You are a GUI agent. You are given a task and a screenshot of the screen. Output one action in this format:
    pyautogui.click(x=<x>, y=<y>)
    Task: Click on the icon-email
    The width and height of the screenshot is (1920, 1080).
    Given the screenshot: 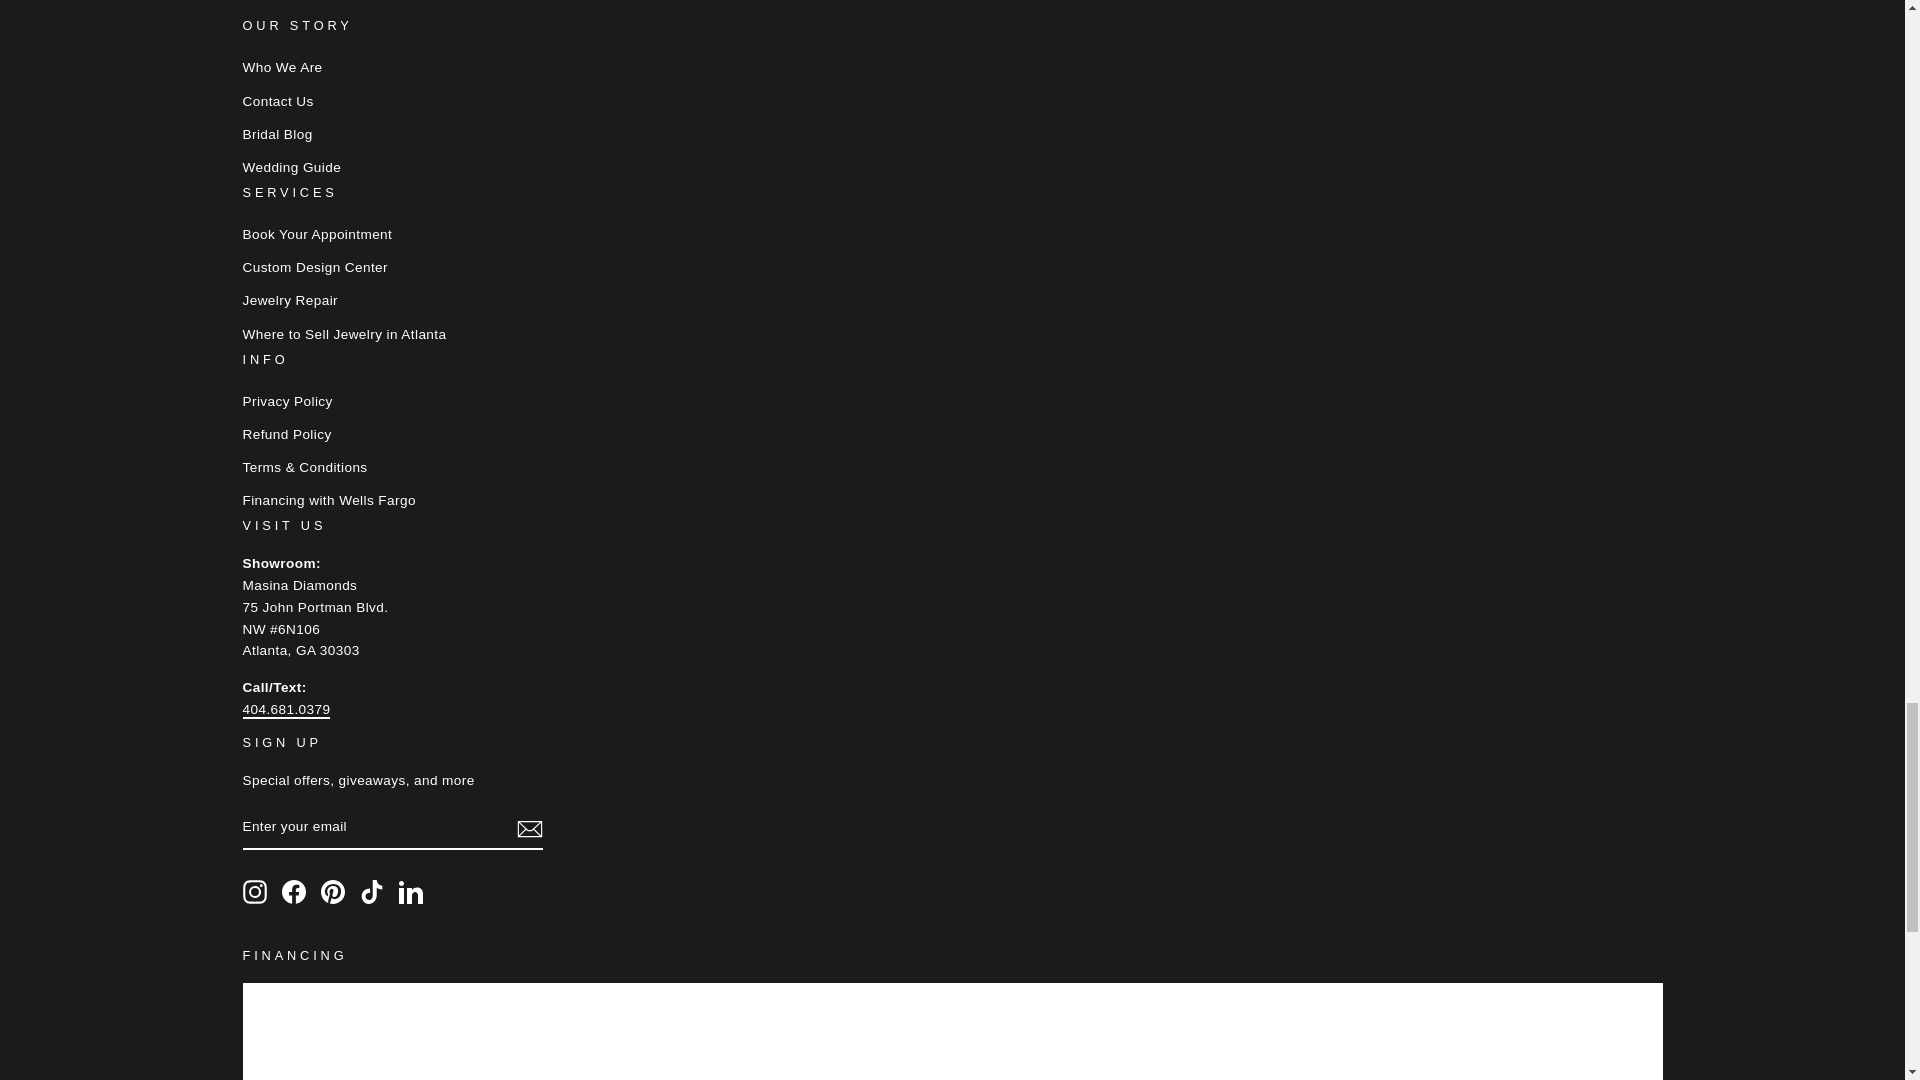 What is the action you would take?
    pyautogui.click(x=528, y=828)
    